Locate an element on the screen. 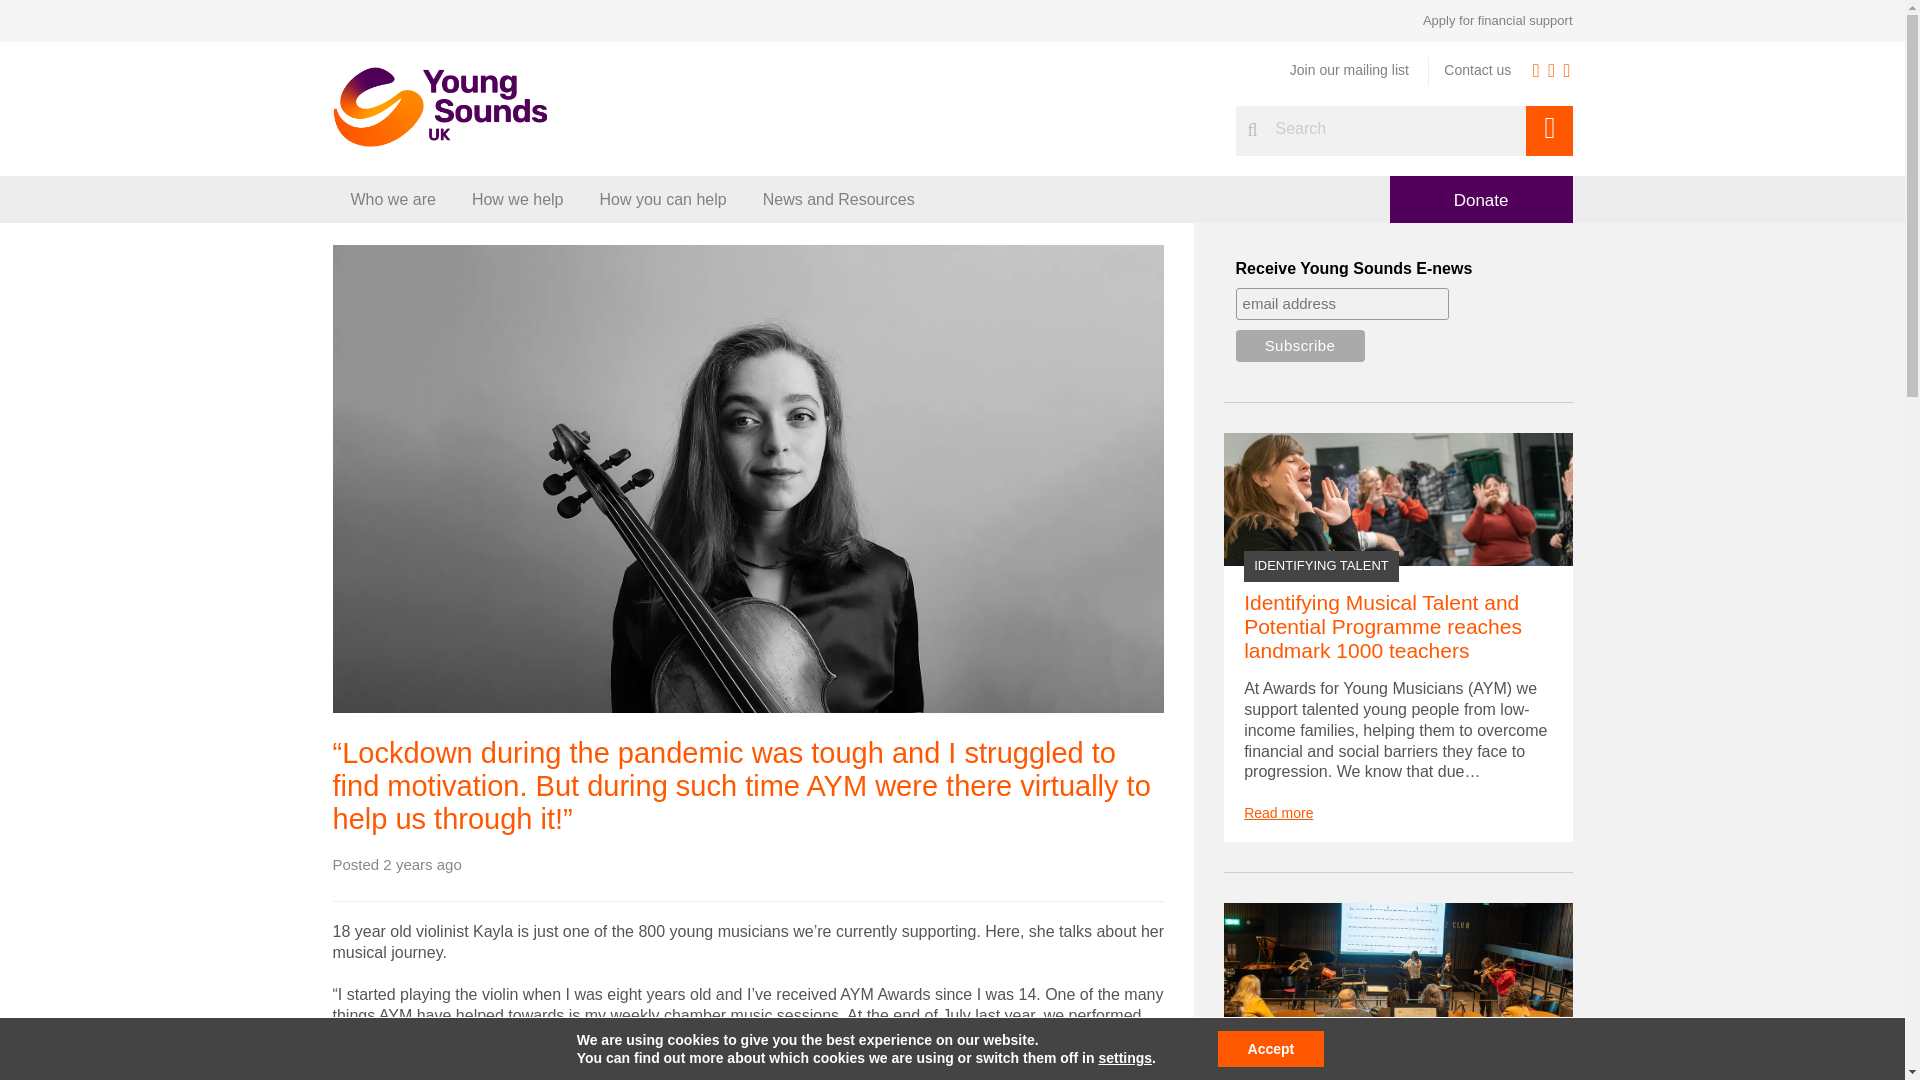  How you can help is located at coordinates (662, 200).